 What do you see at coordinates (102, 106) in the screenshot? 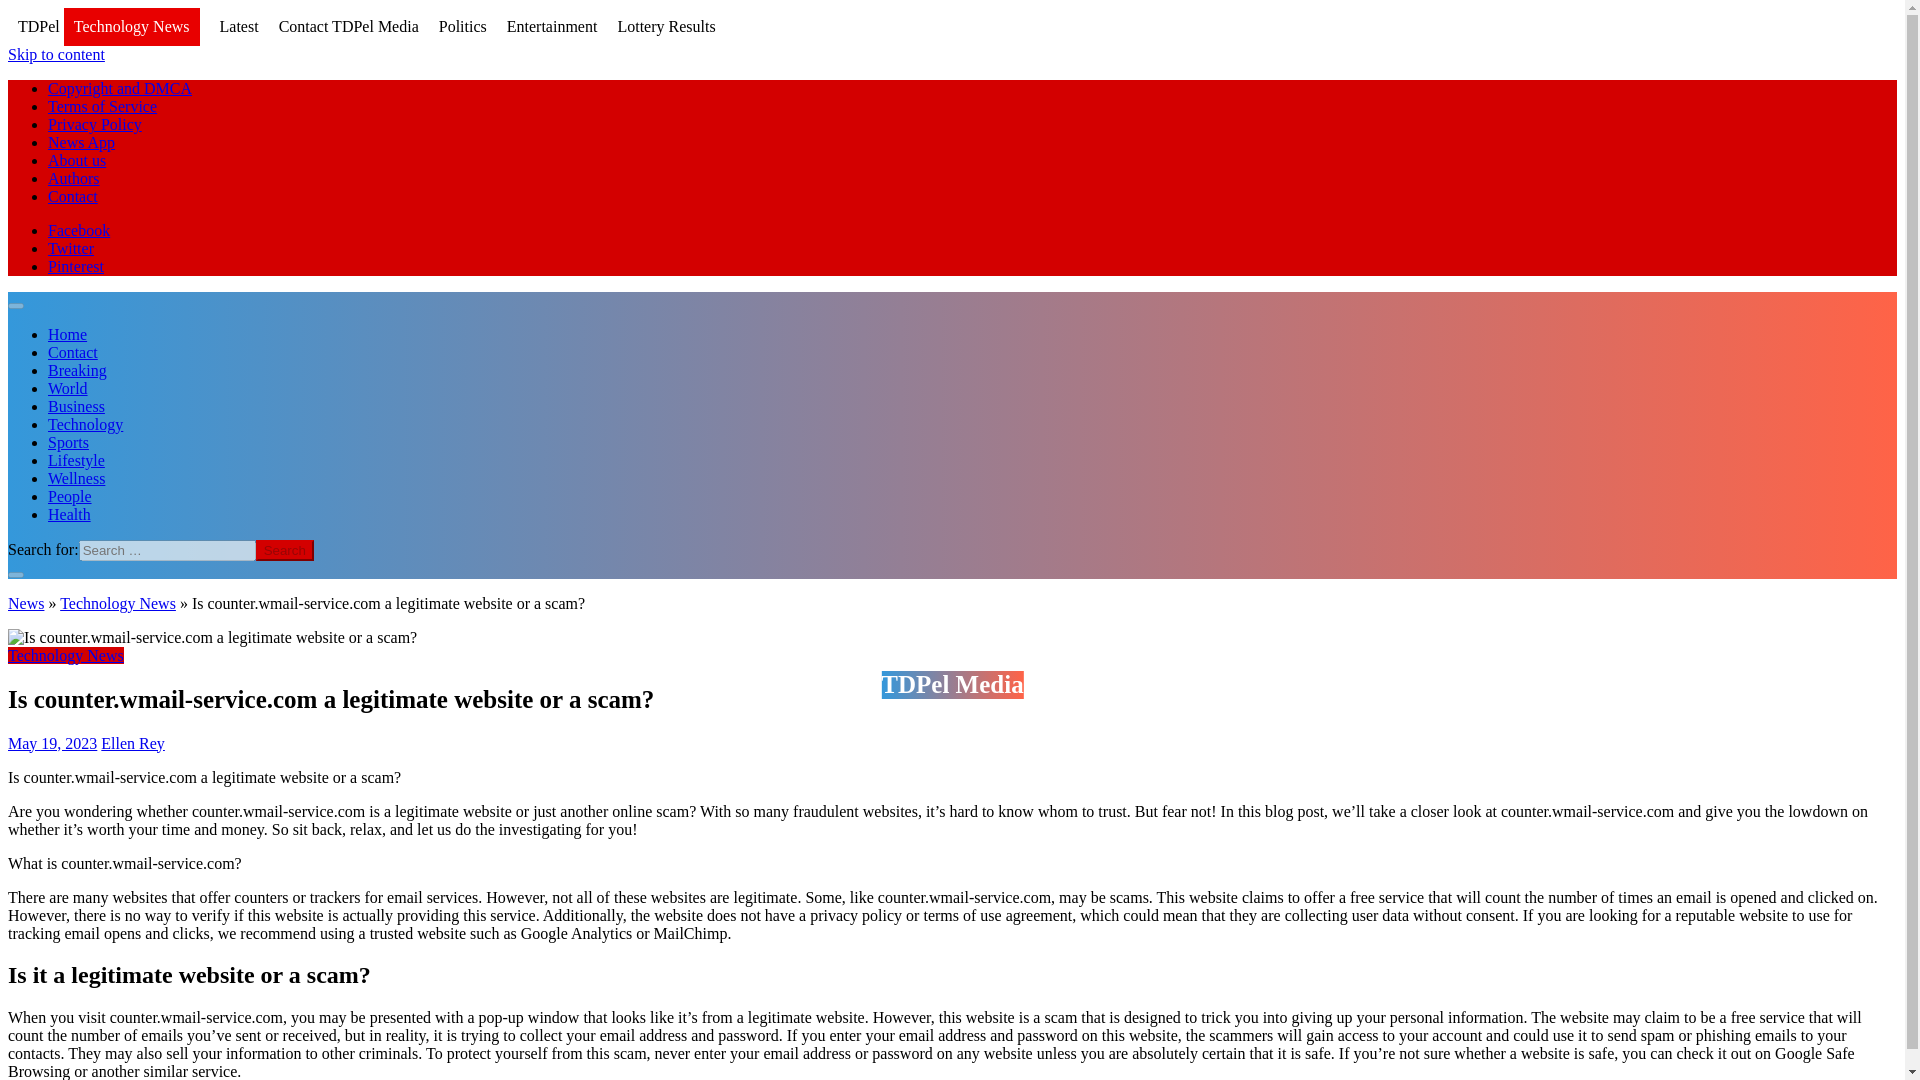
I see `Terms of Service` at bounding box center [102, 106].